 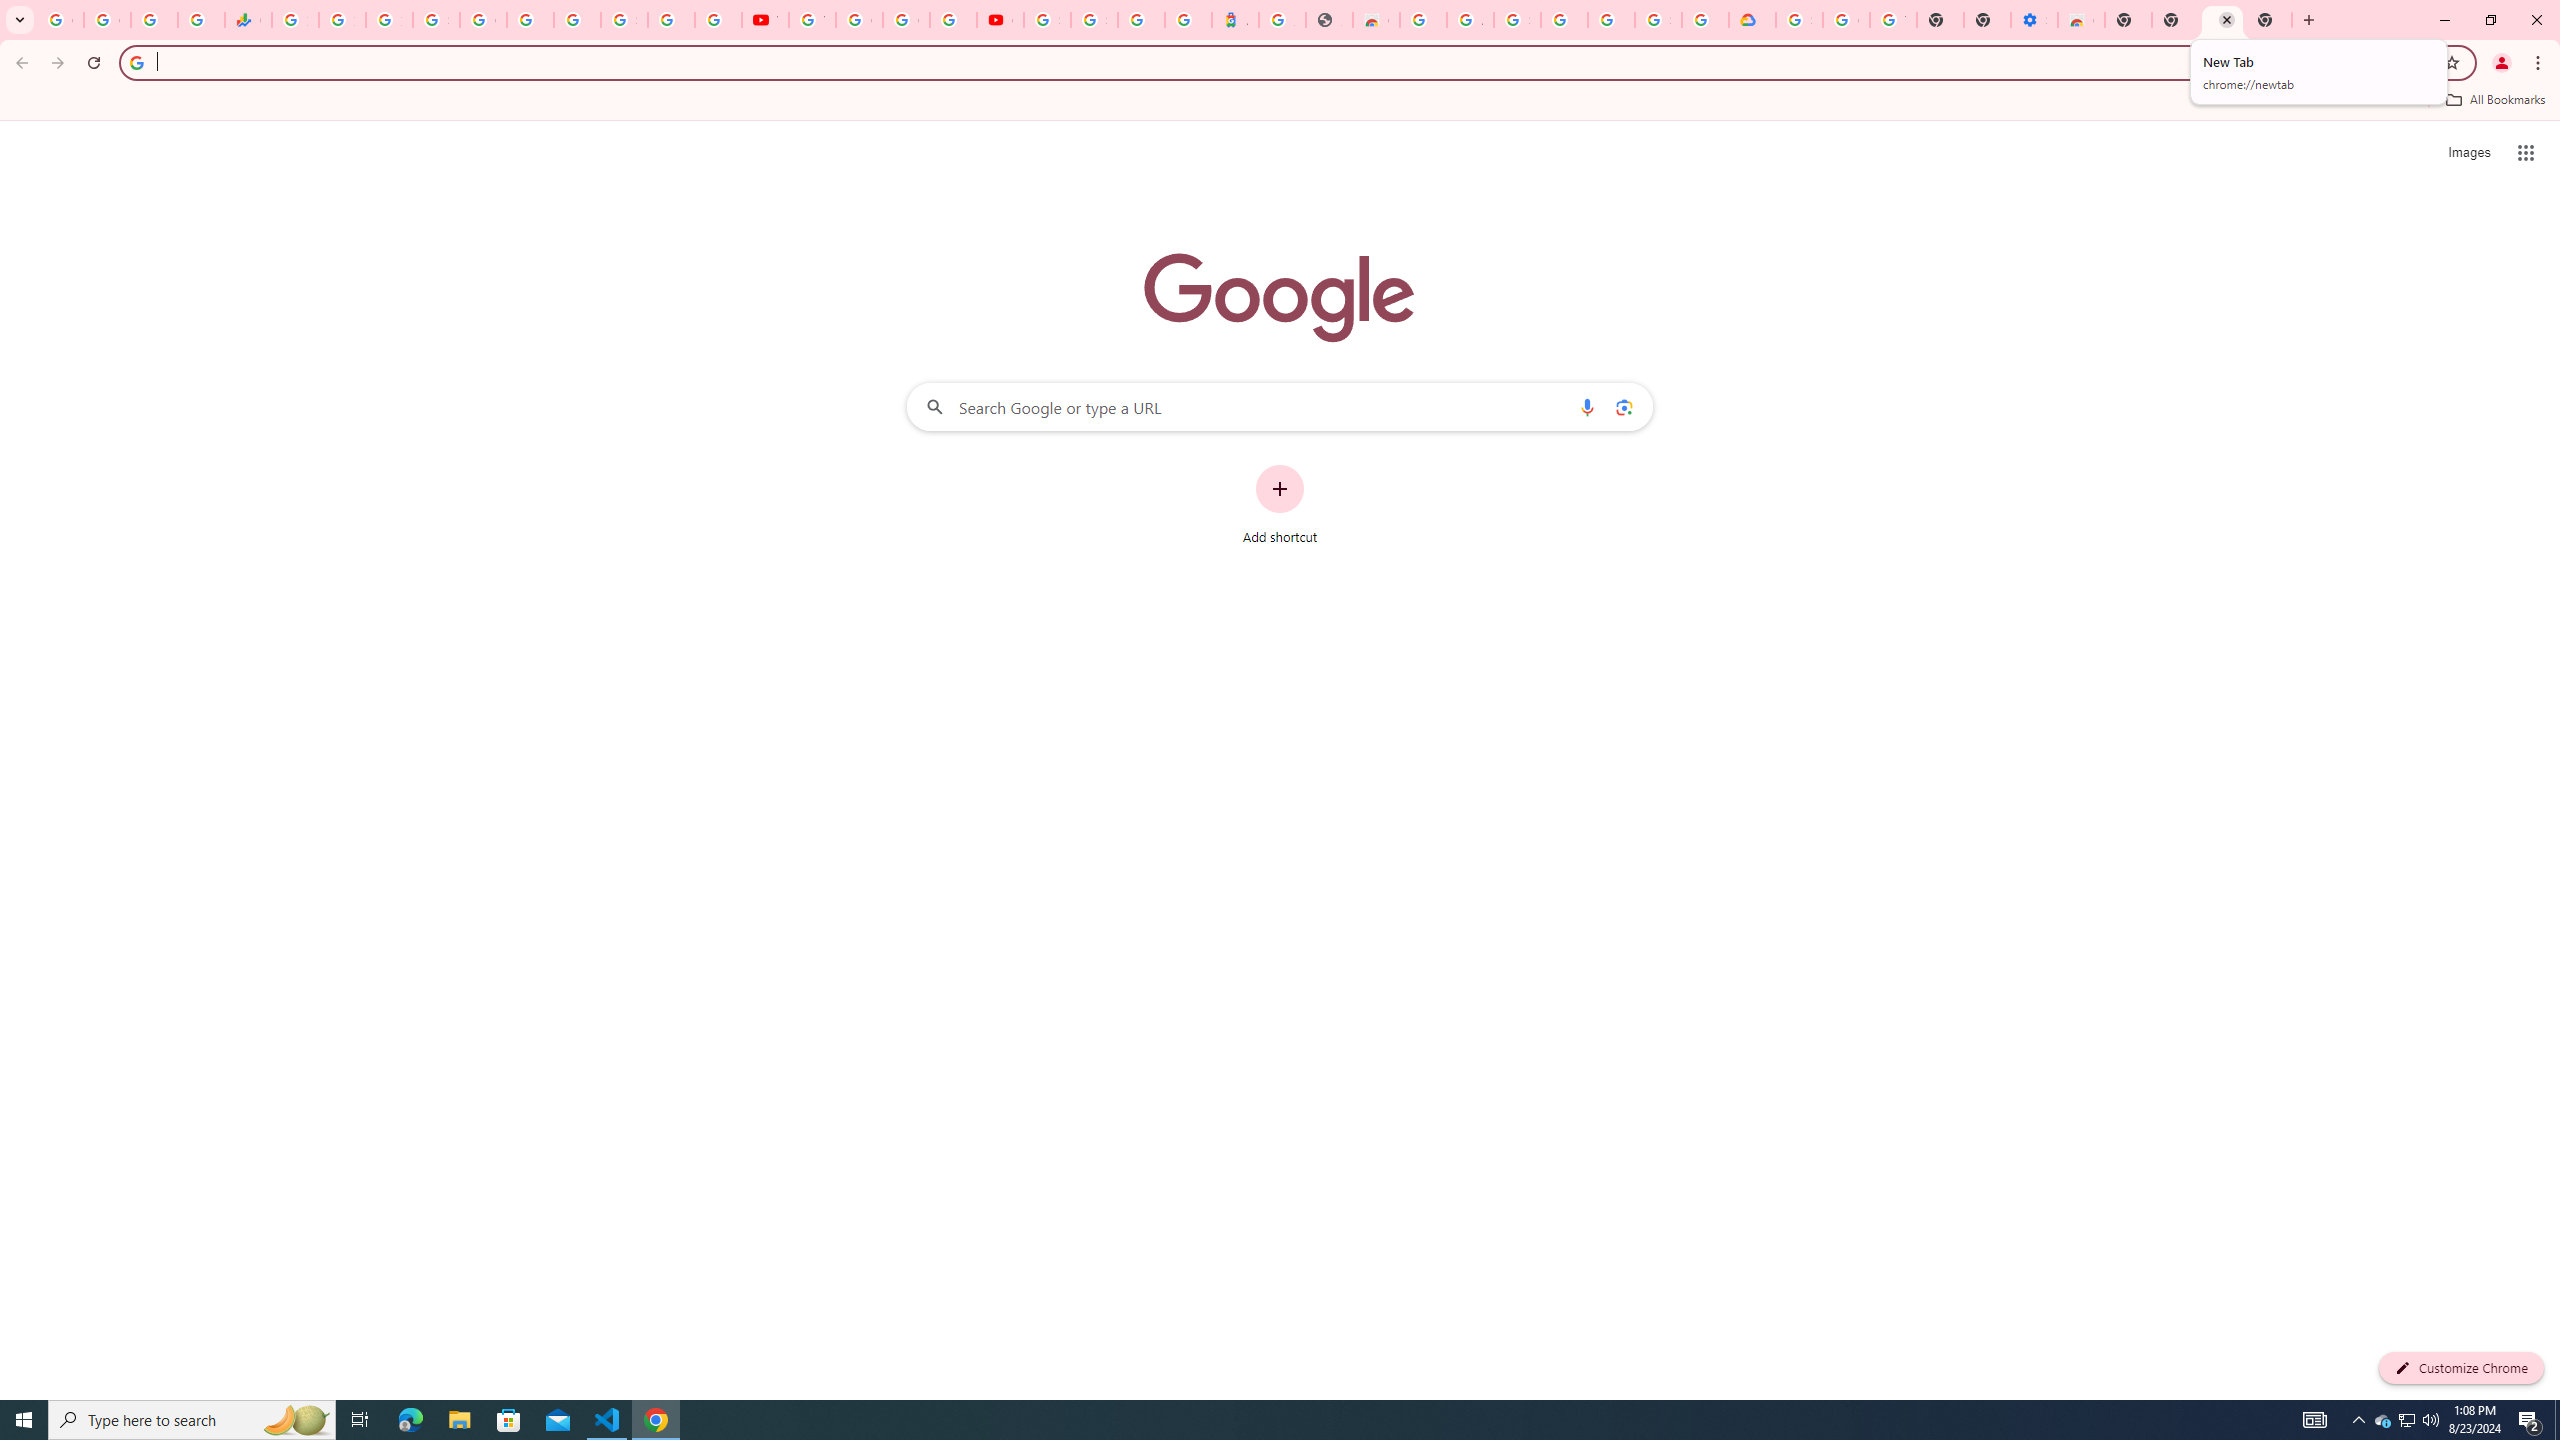 I want to click on Google Workspace Admin Community, so click(x=60, y=20).